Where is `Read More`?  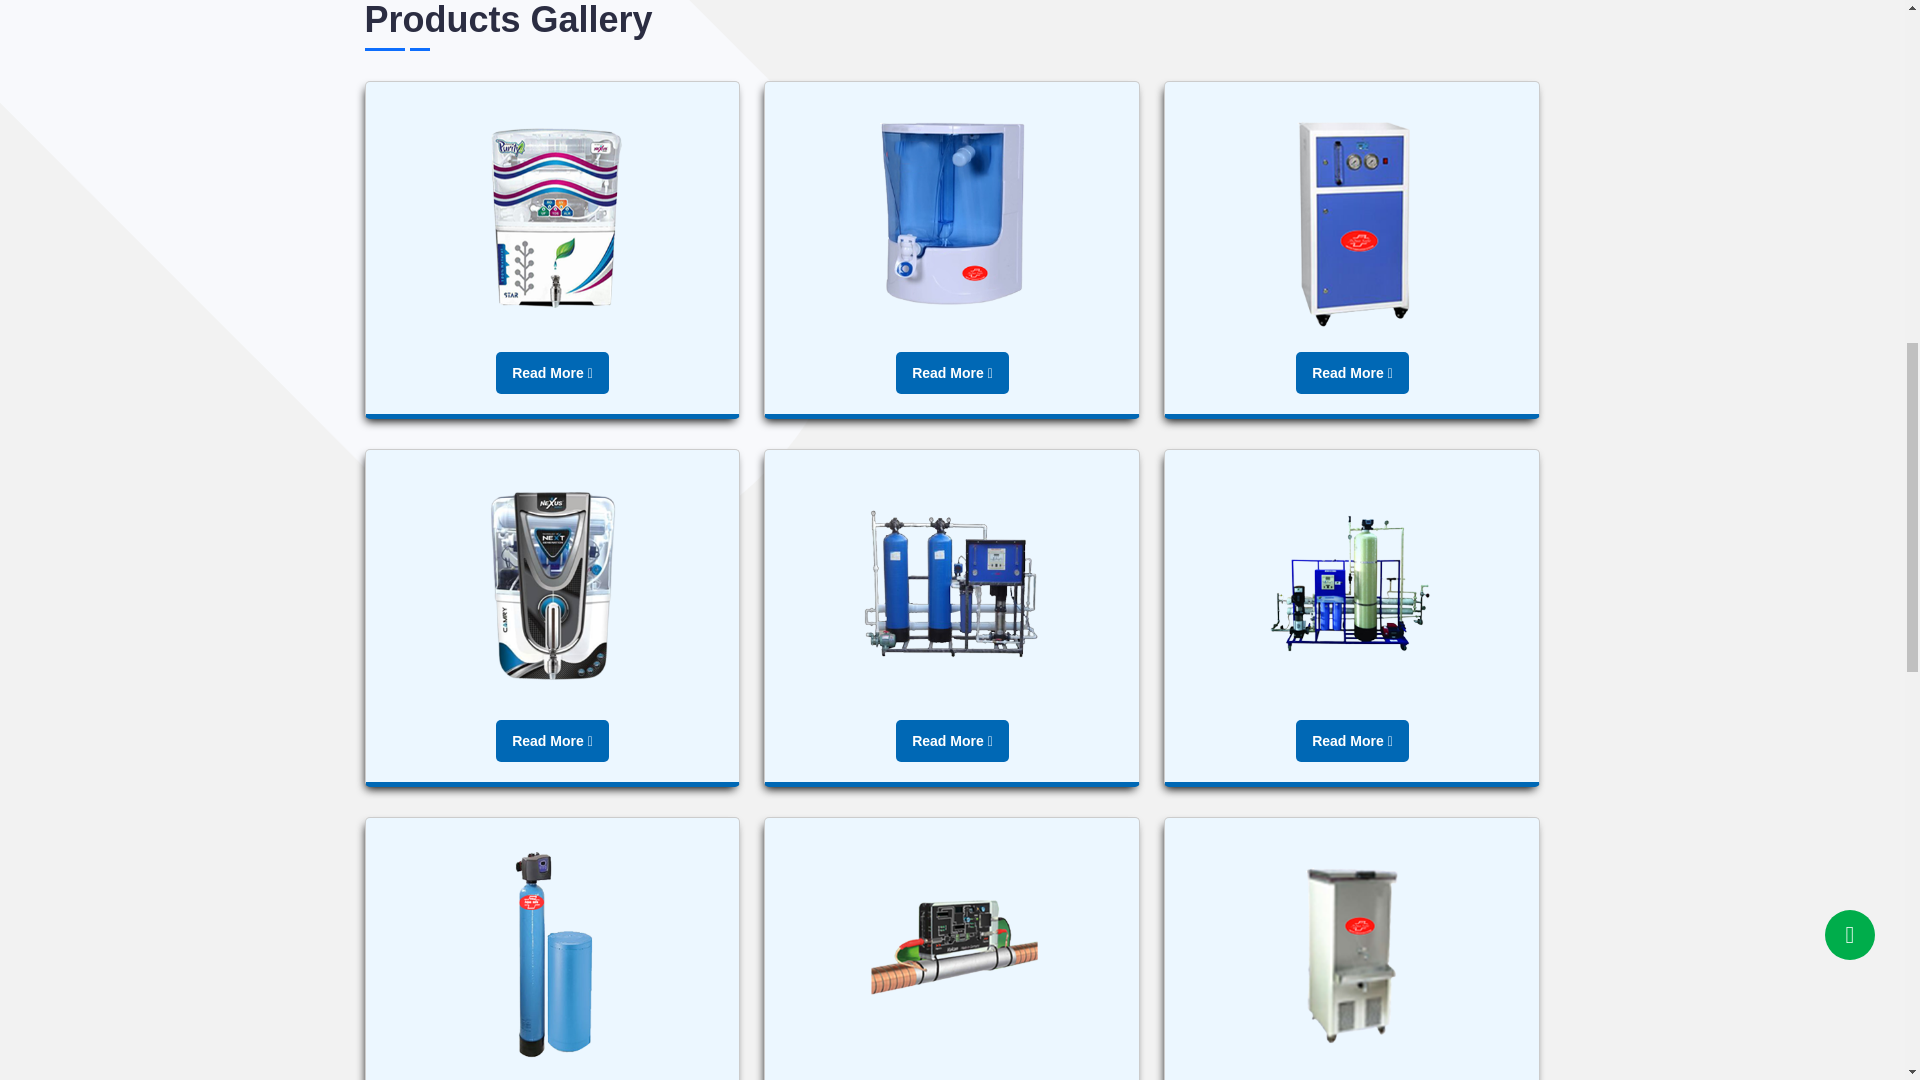
Read More is located at coordinates (1352, 373).